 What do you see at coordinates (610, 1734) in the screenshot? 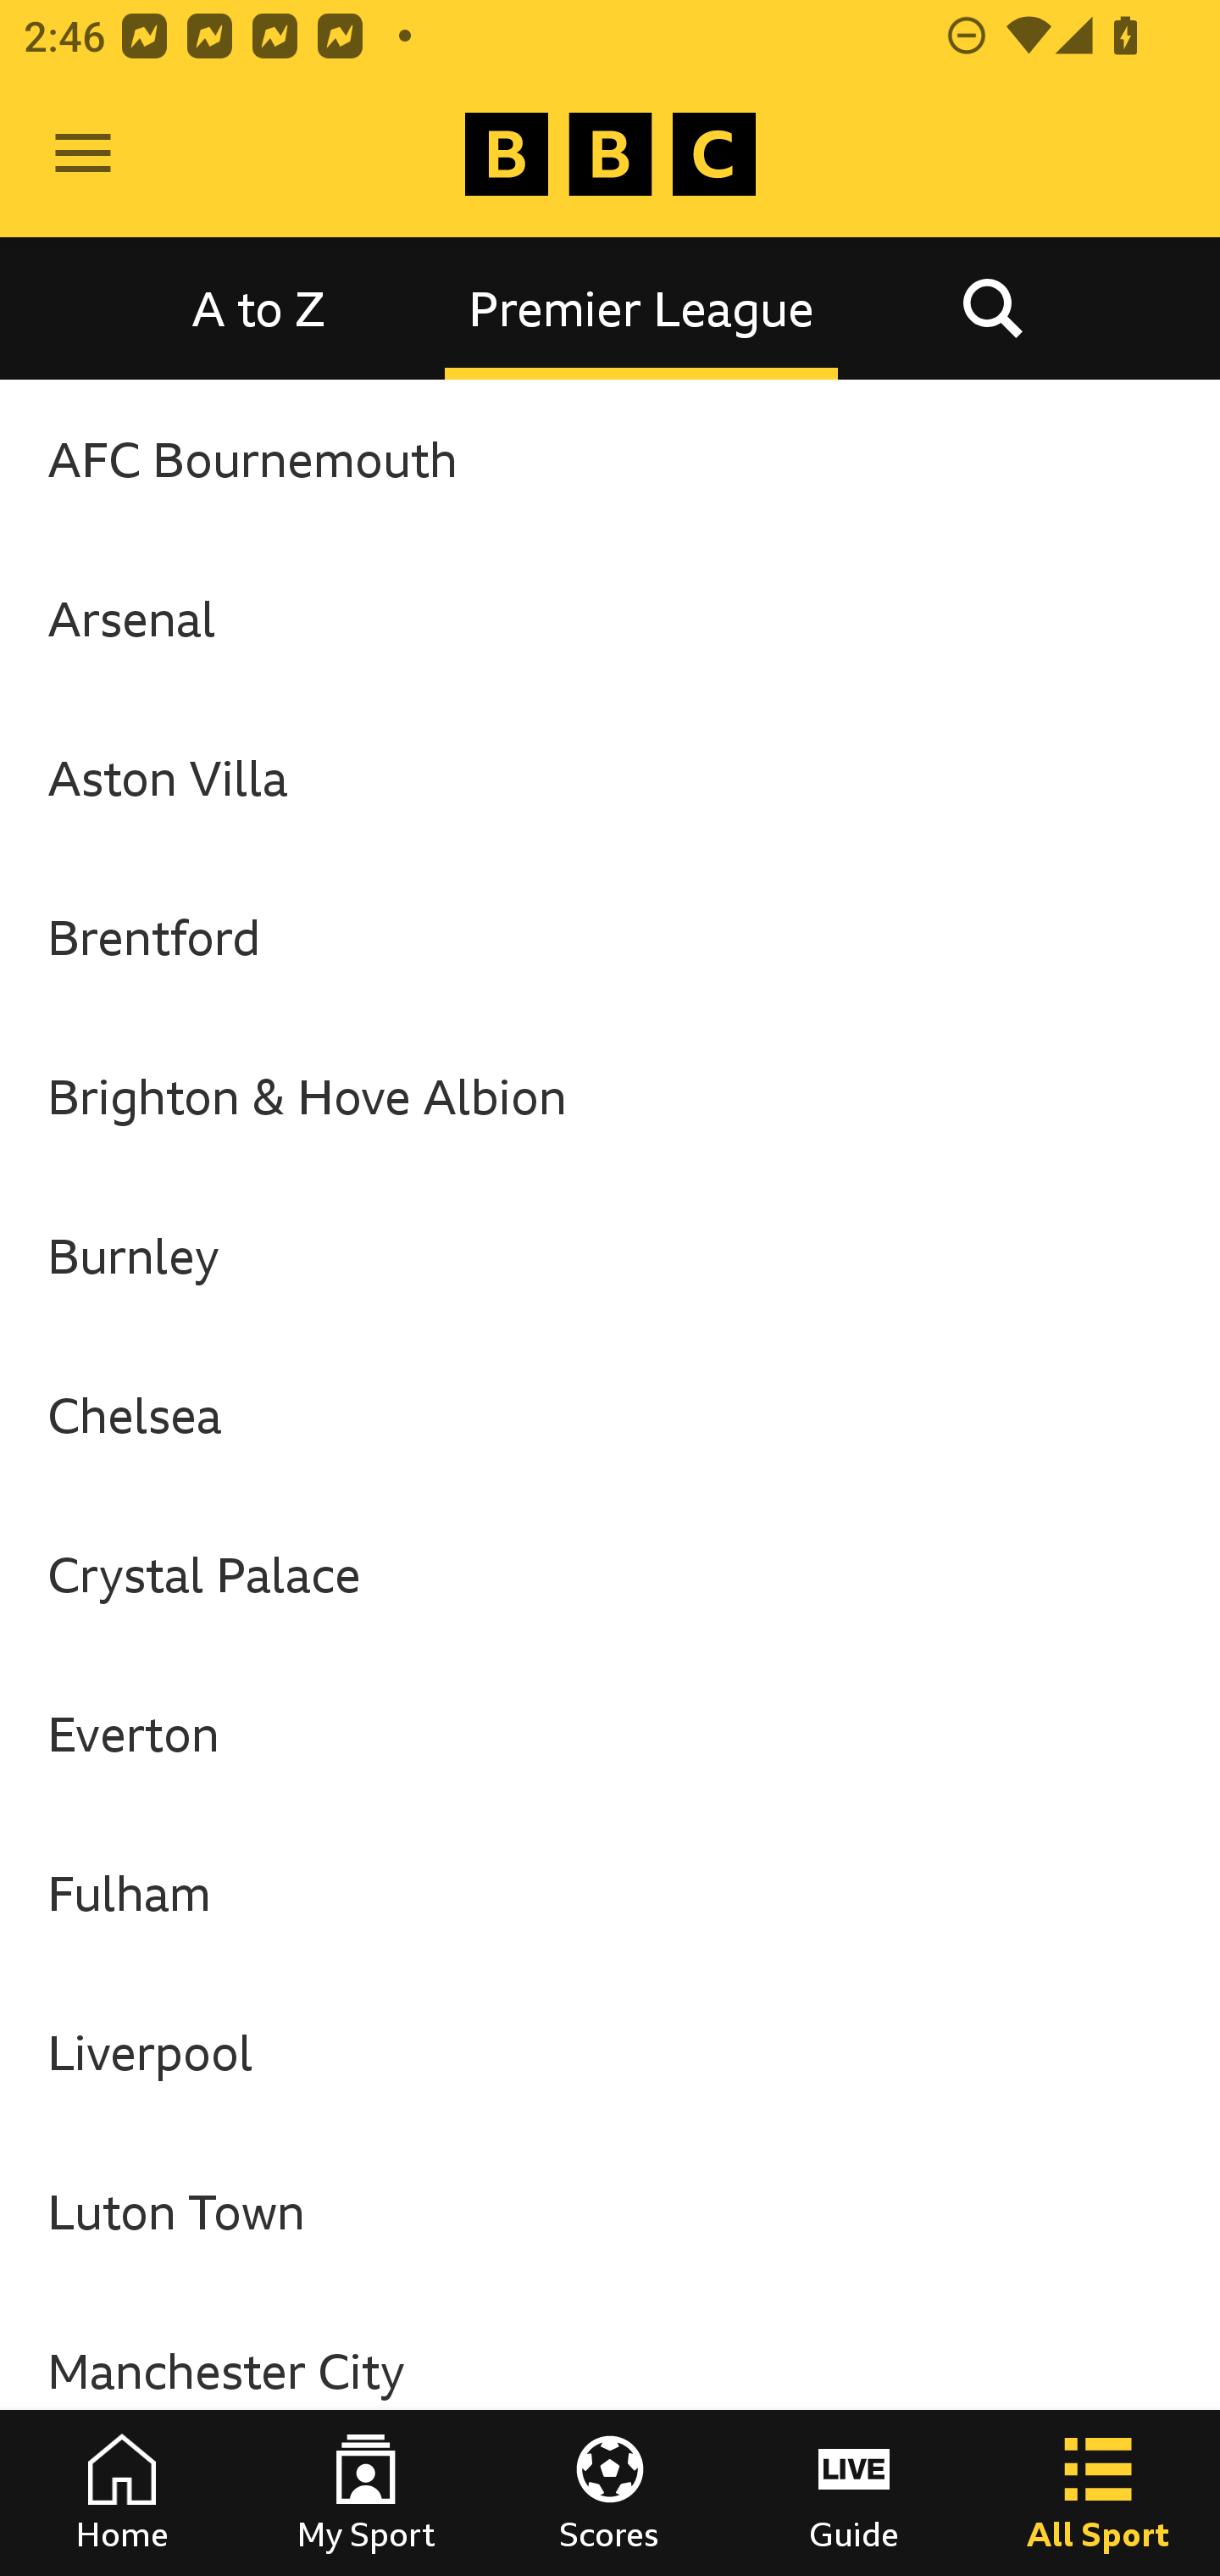
I see `Everton` at bounding box center [610, 1734].